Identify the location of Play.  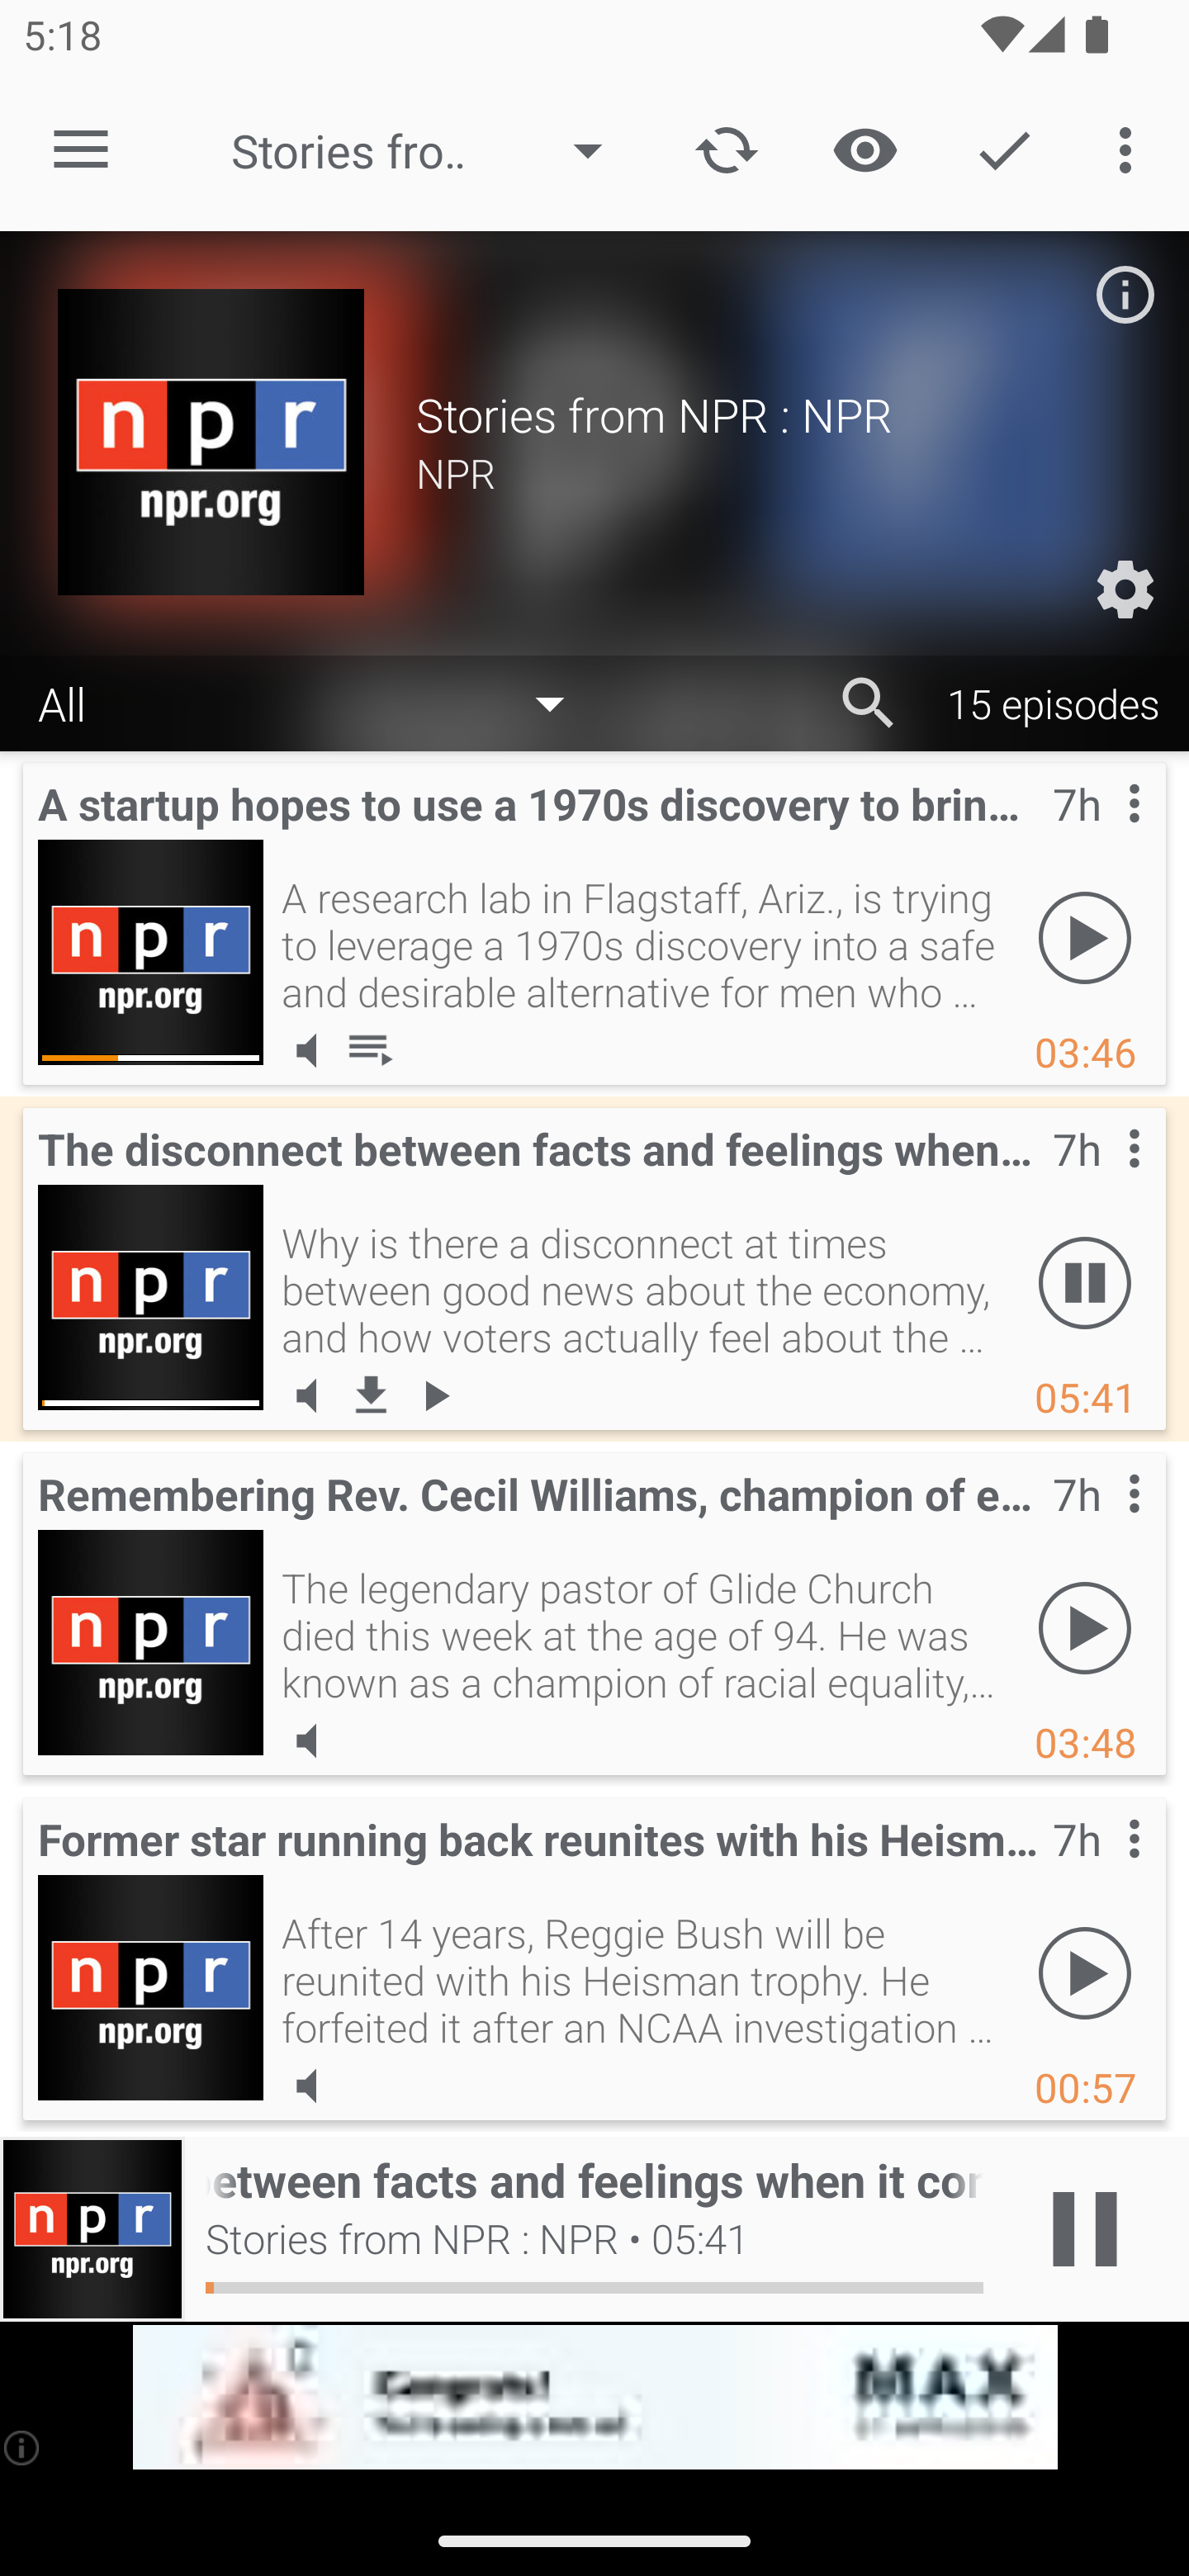
(1085, 938).